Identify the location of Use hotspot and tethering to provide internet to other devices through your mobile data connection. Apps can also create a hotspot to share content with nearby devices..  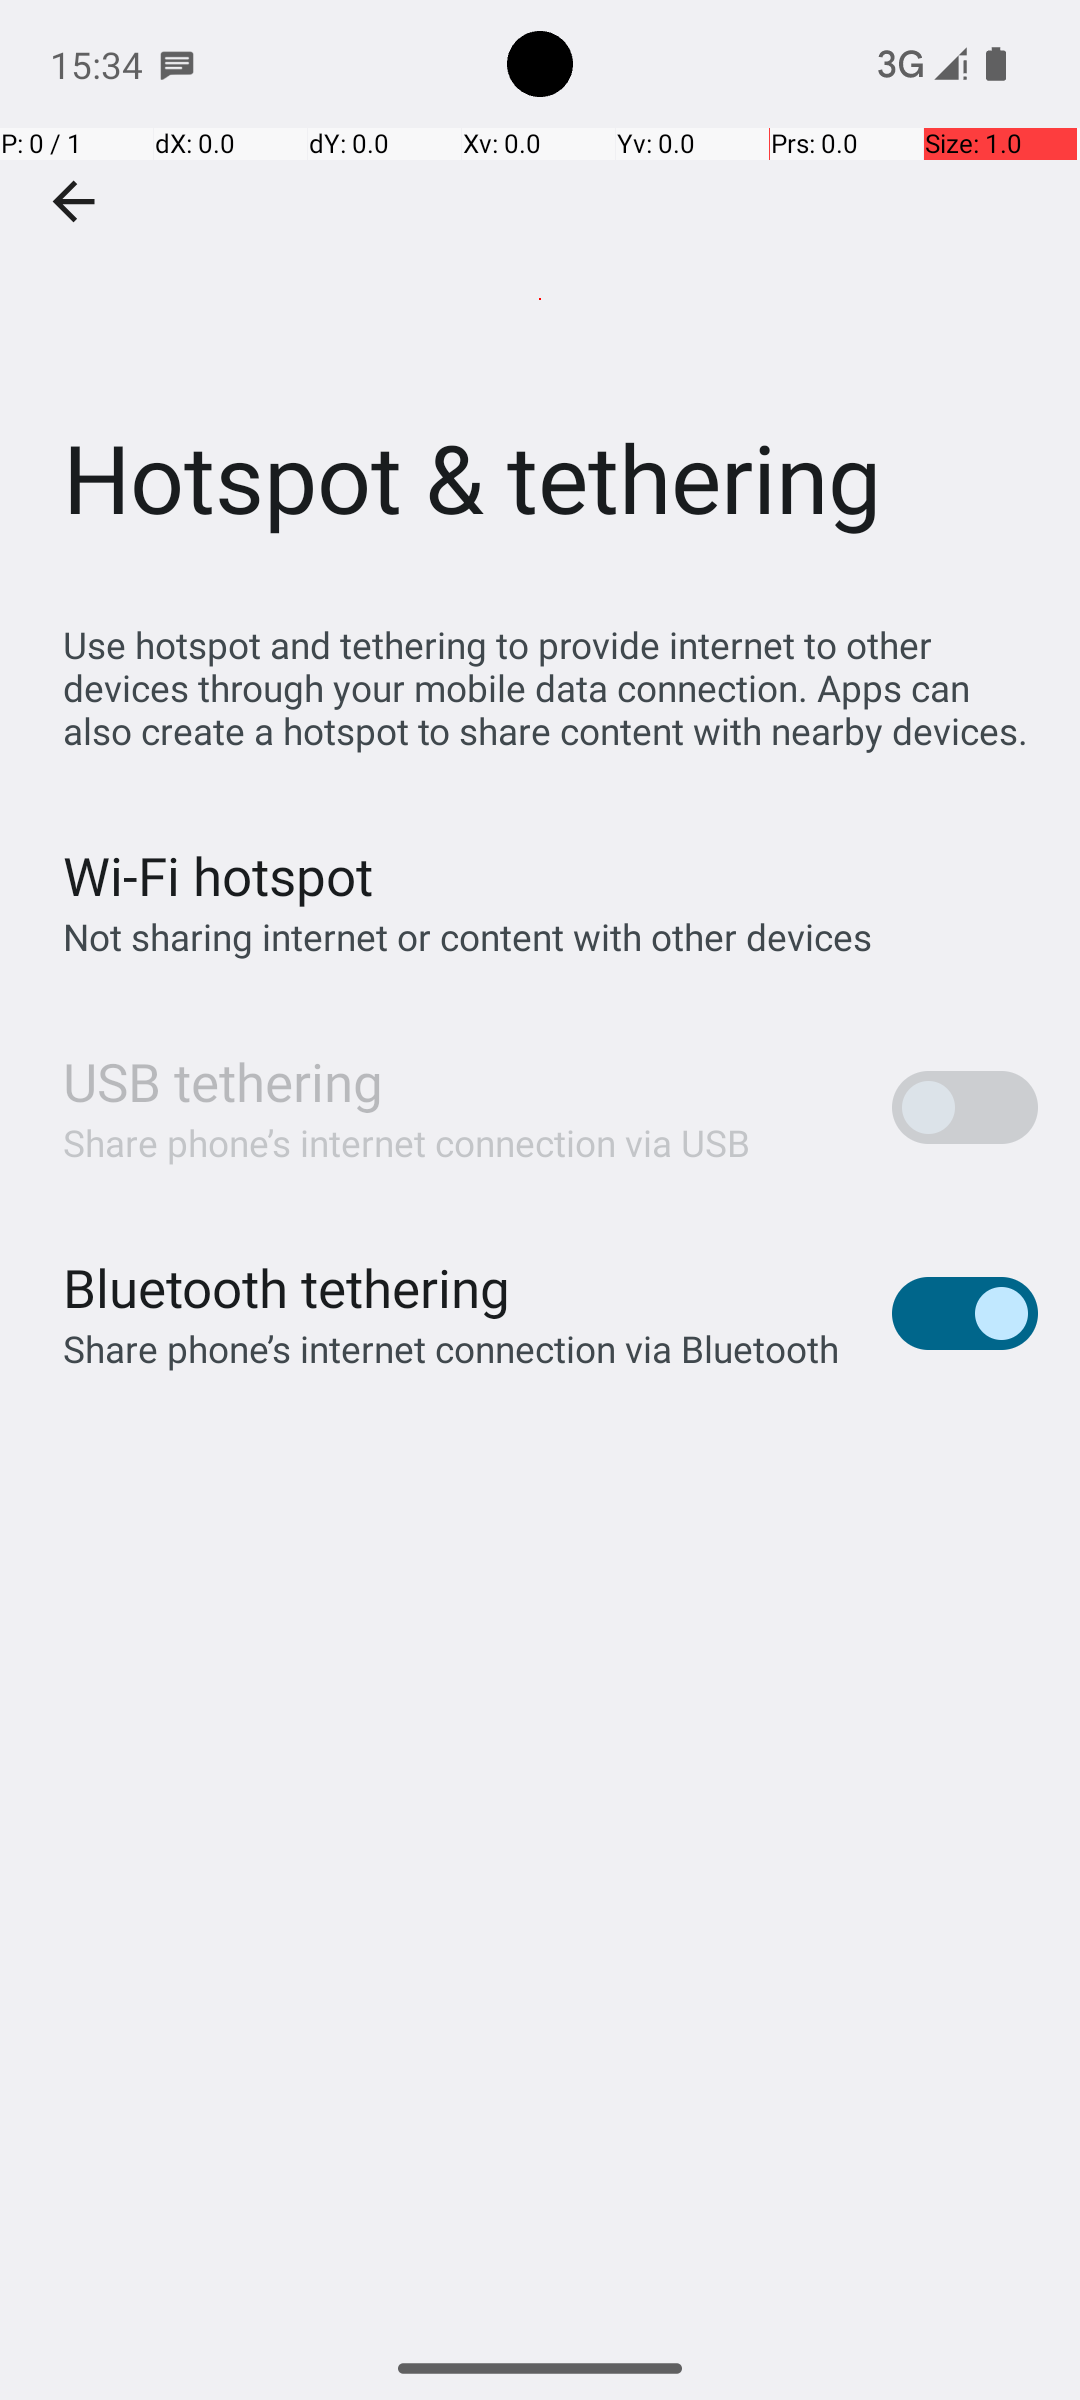
(550, 688).